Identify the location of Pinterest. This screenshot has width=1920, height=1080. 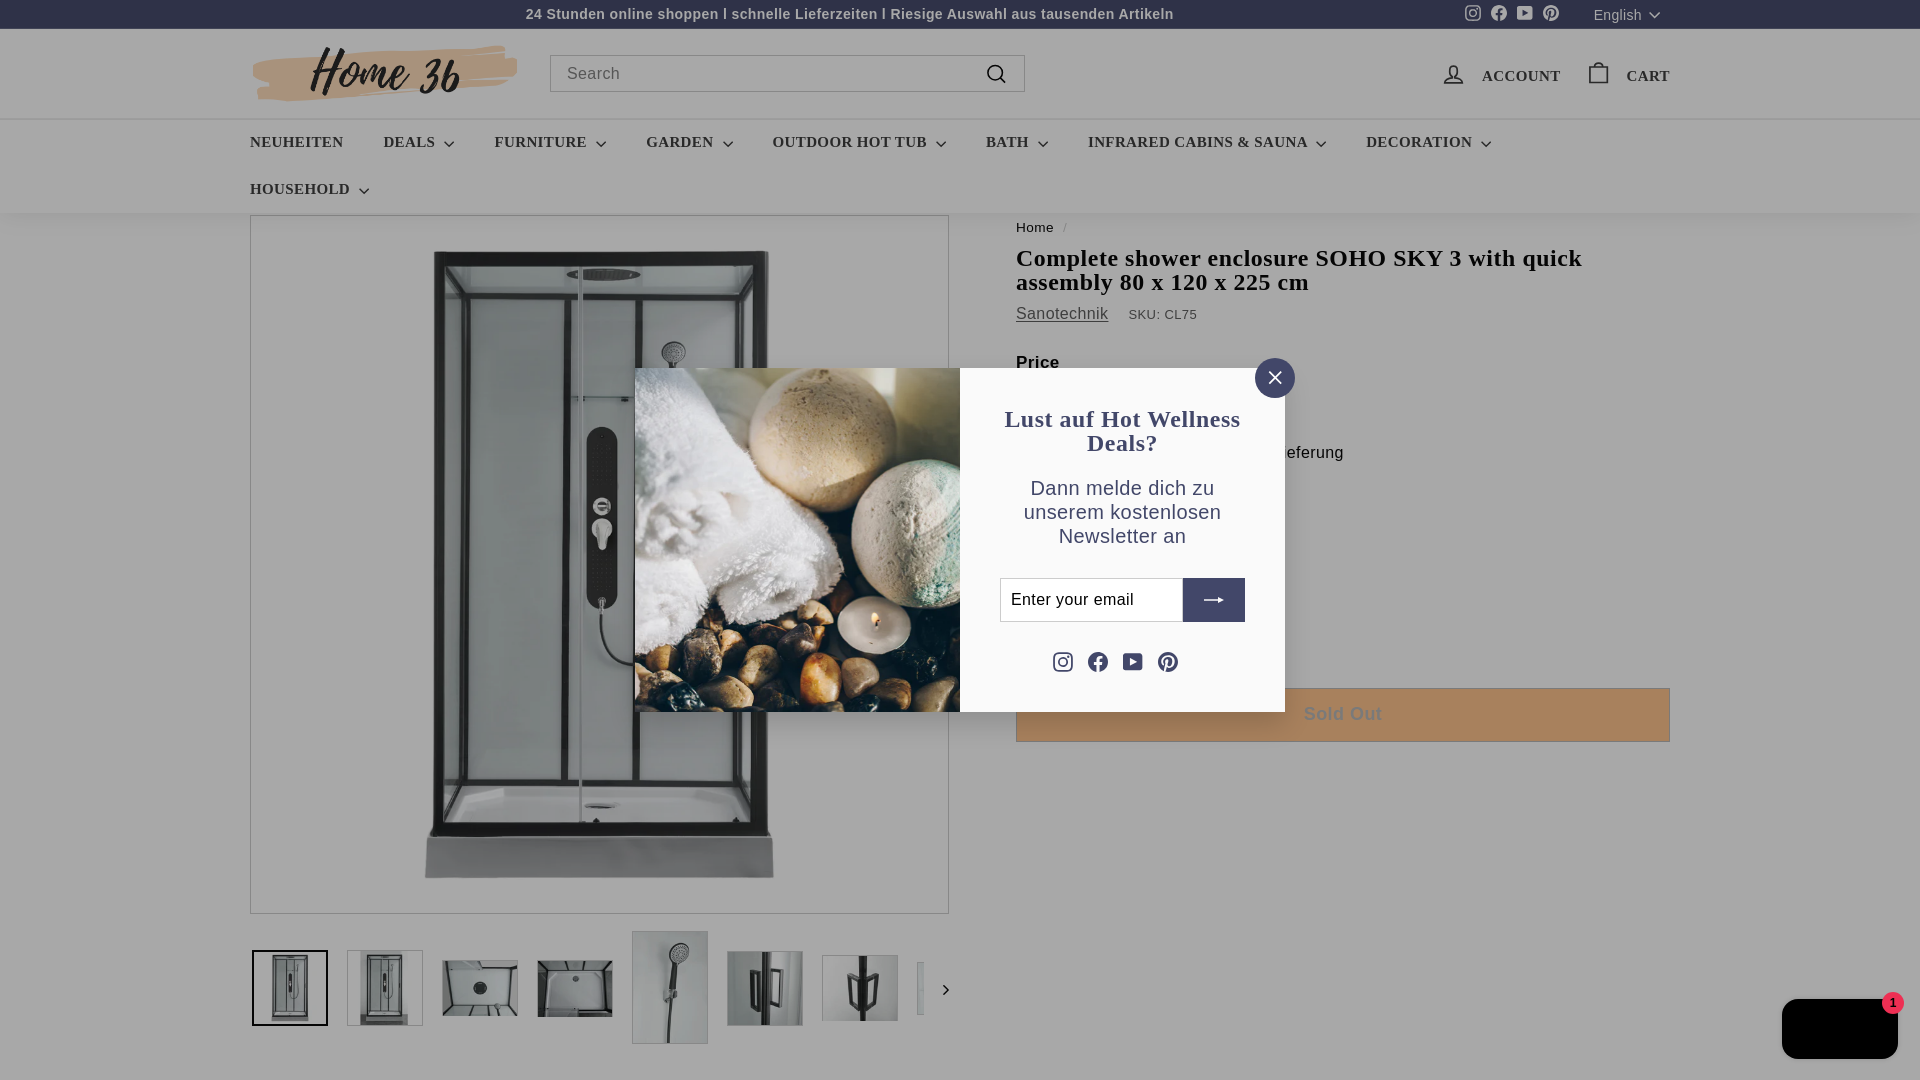
(1050, 612).